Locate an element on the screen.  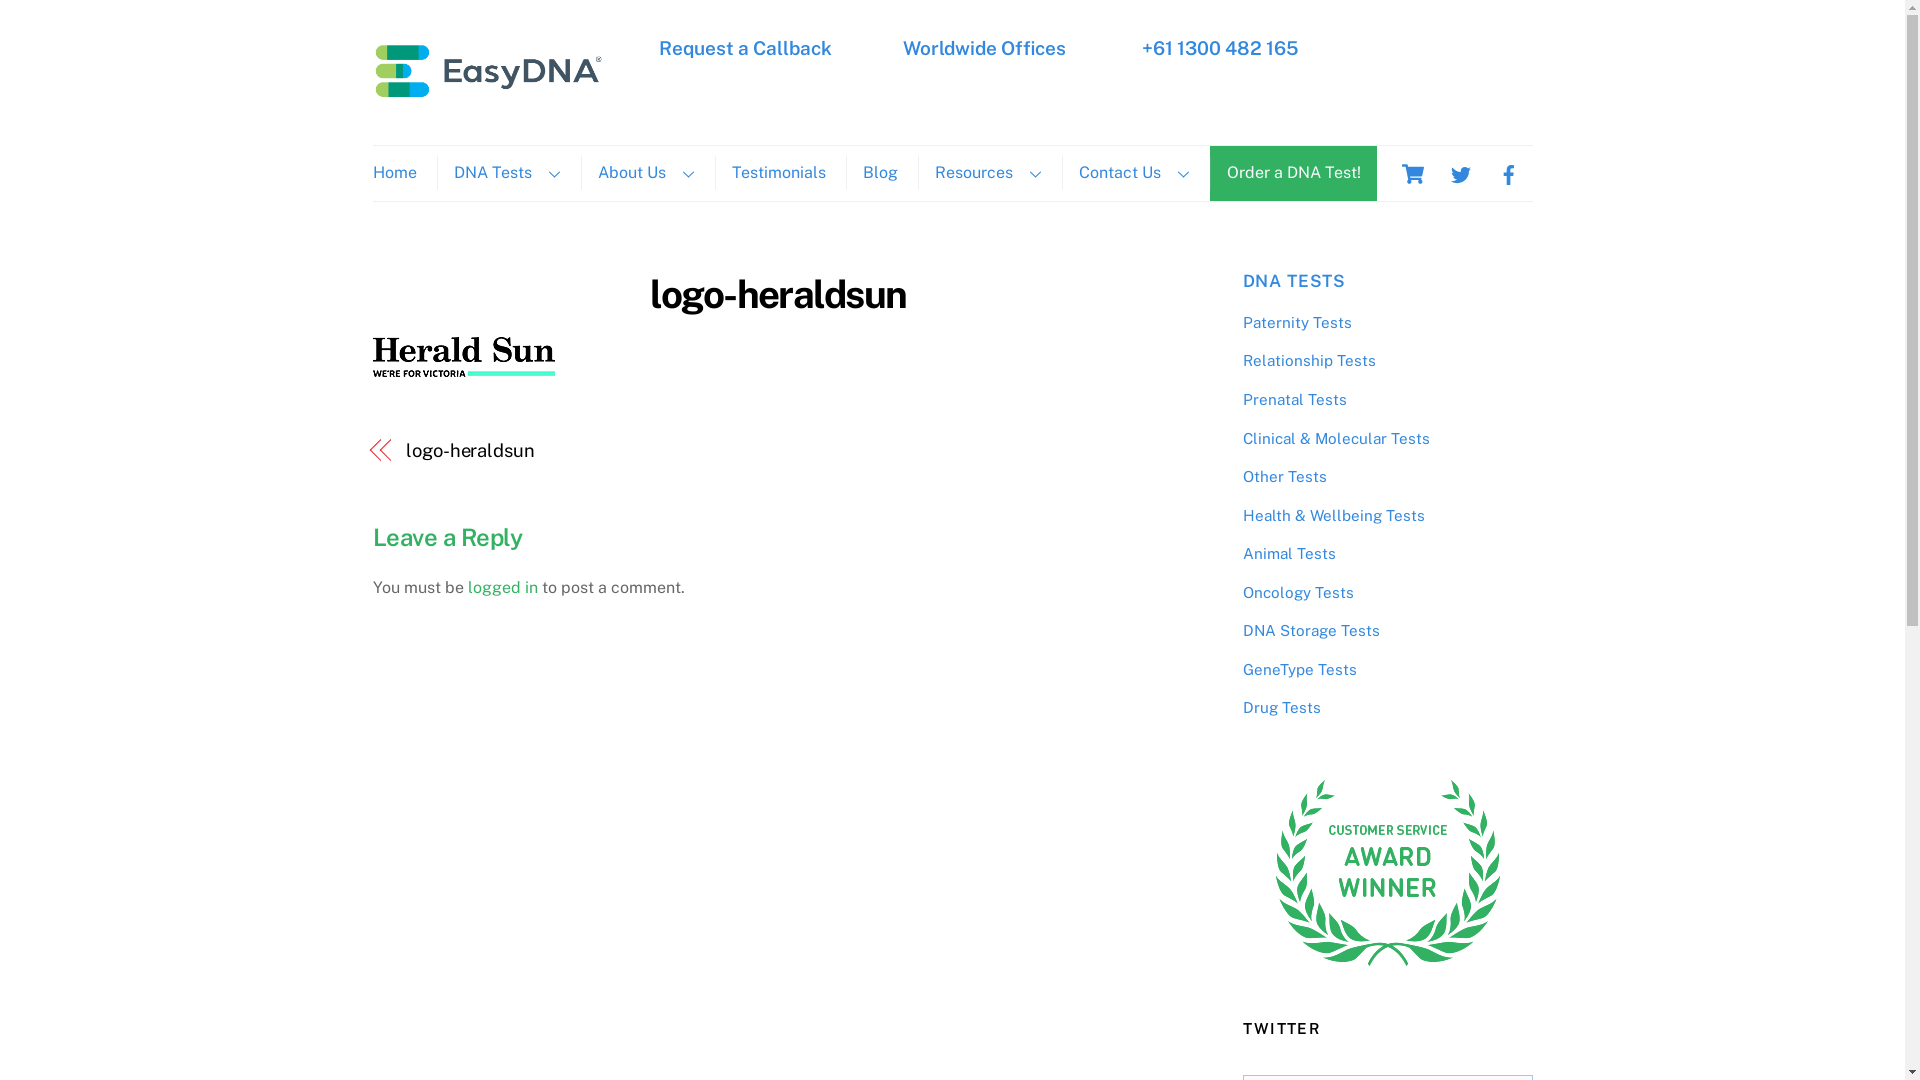
GeneType Tests is located at coordinates (1299, 670).